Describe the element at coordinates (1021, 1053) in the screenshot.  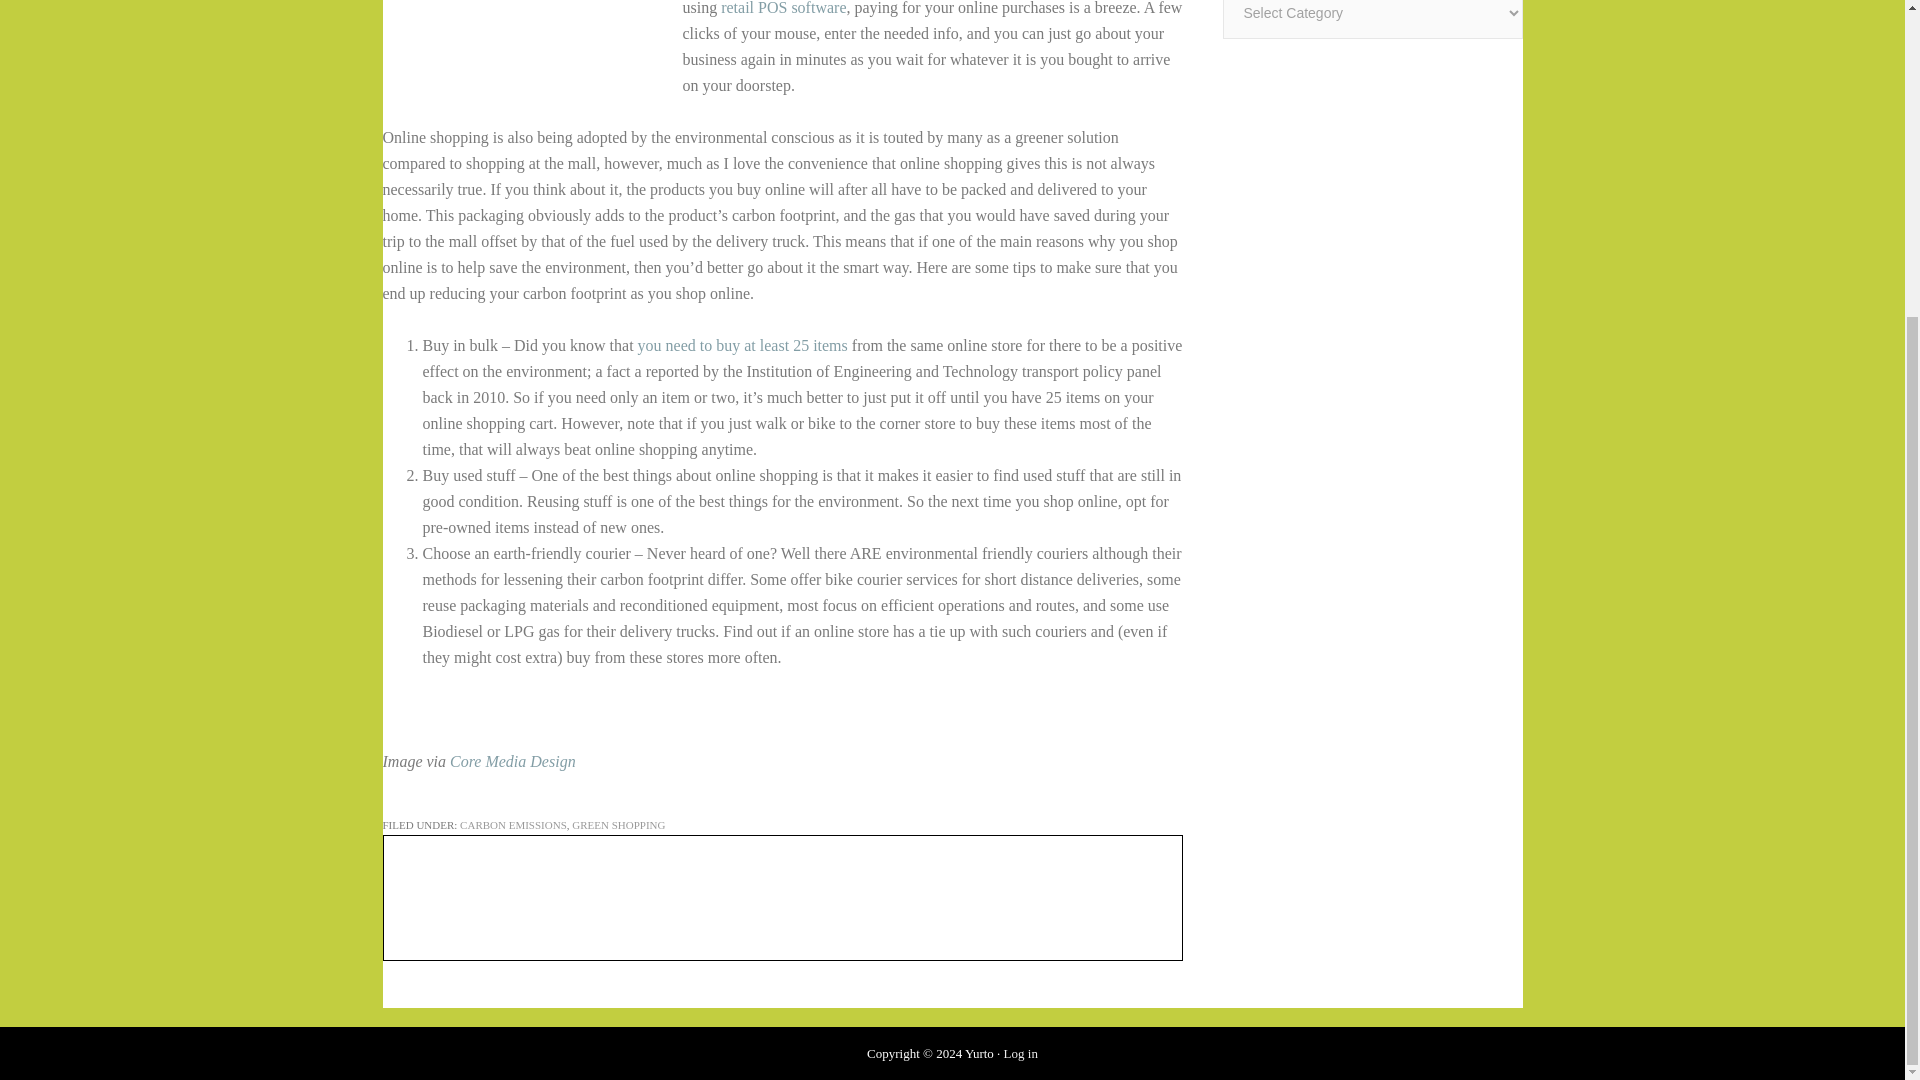
I see `Log in` at that location.